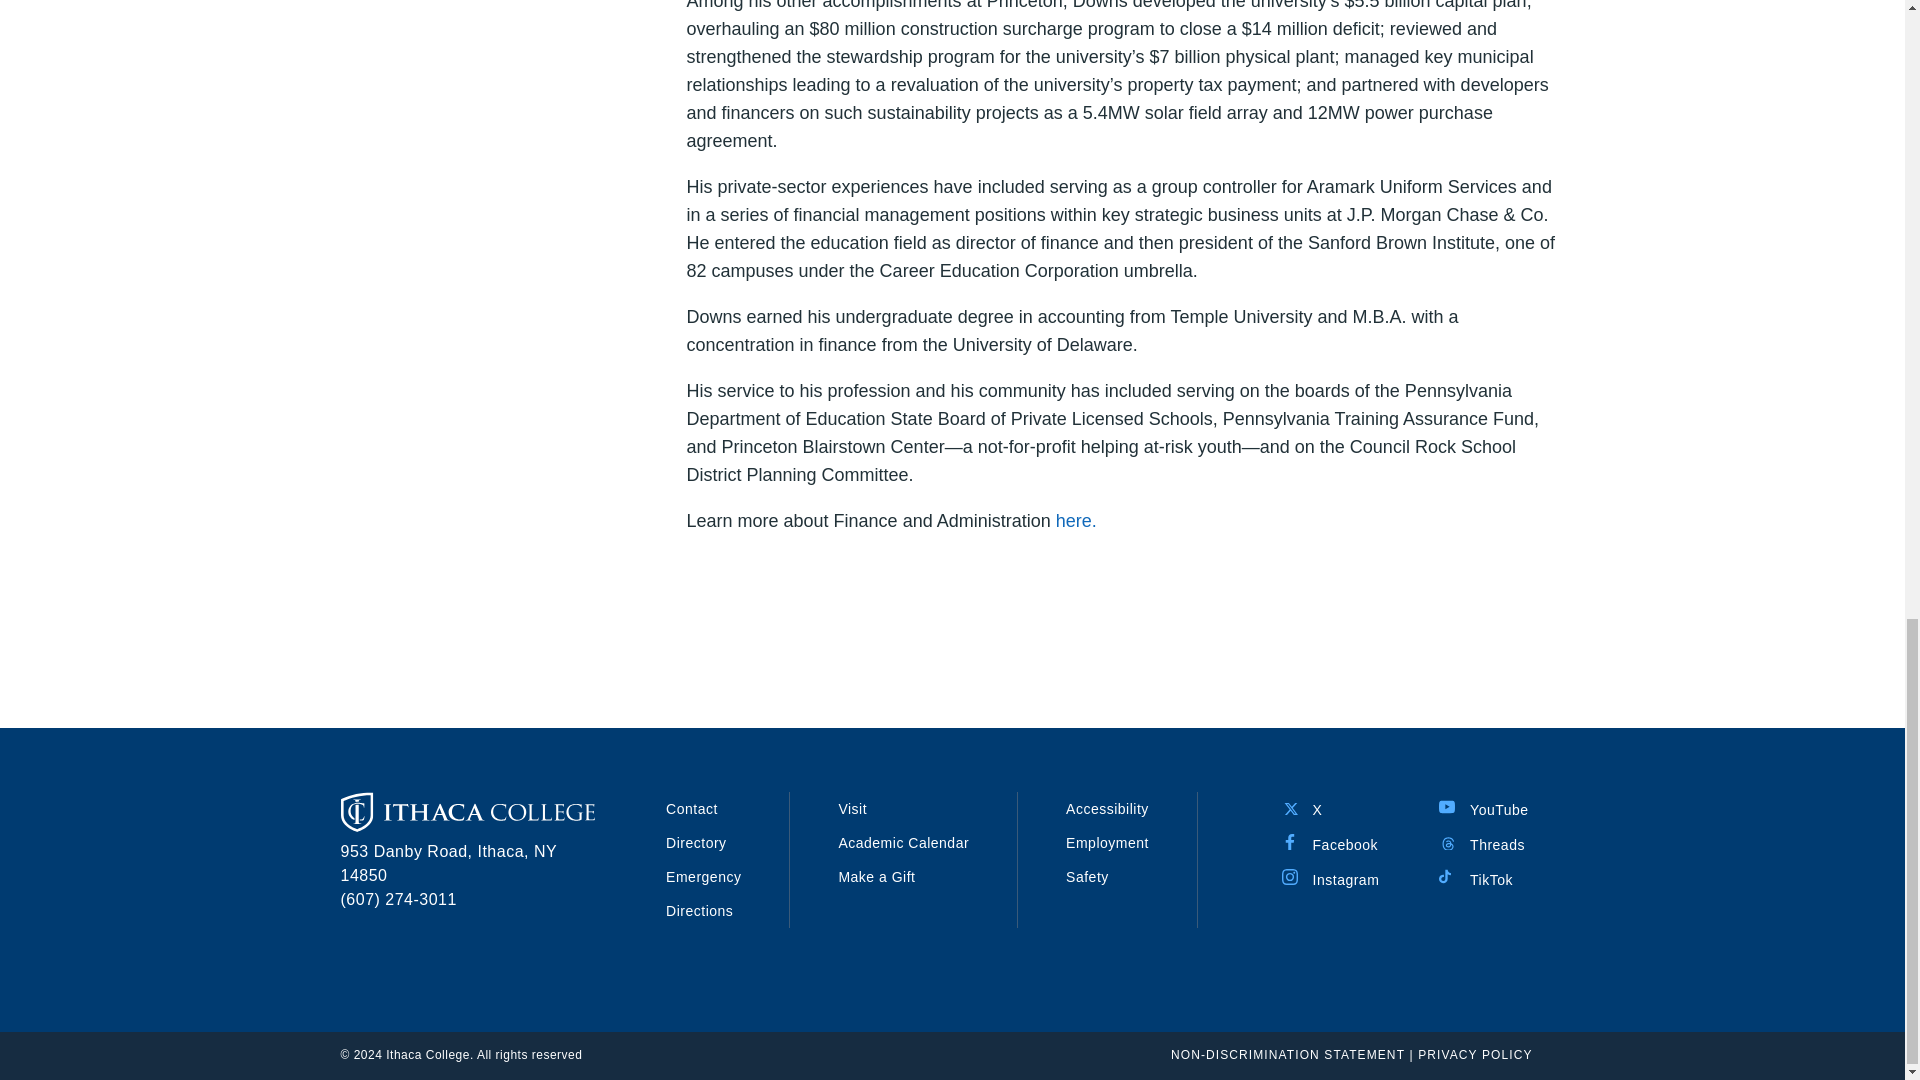 This screenshot has height=1080, width=1920. I want to click on Academic Calendar, so click(903, 842).